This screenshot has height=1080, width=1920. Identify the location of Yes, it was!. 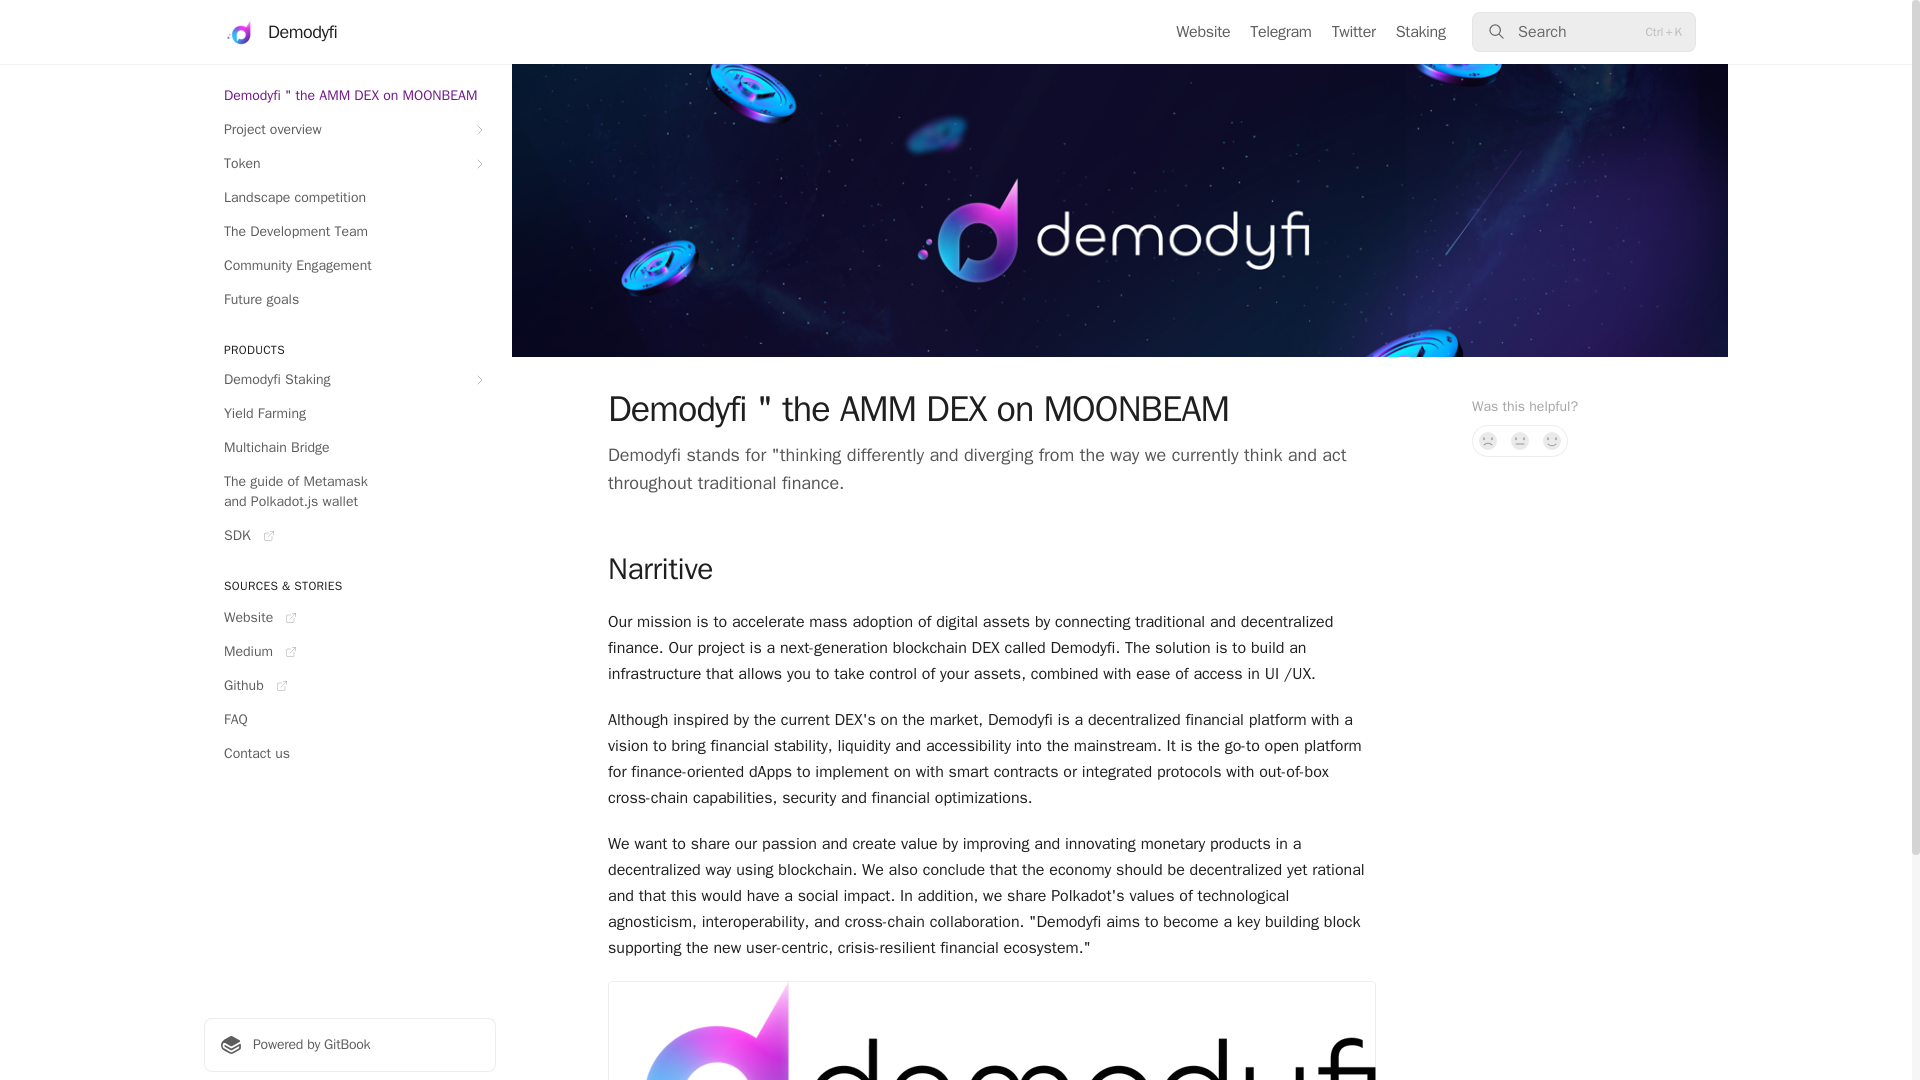
(1552, 440).